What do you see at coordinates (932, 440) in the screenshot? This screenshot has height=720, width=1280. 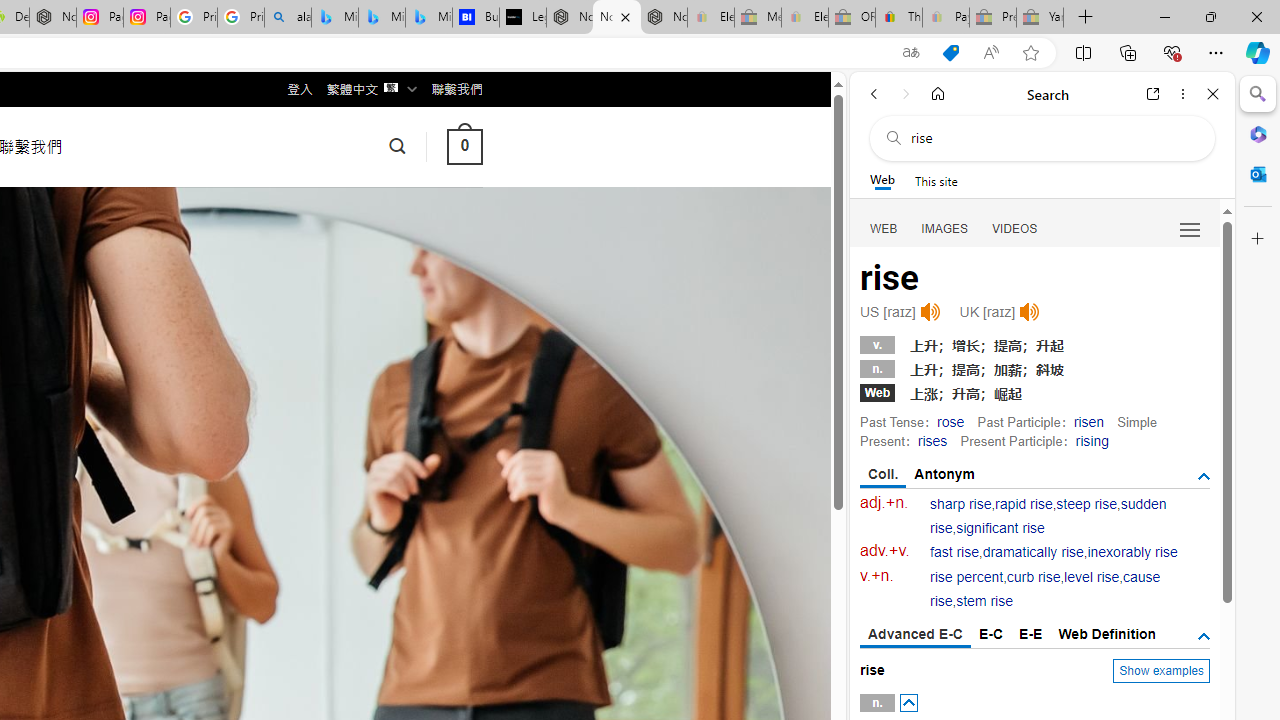 I see `rises` at bounding box center [932, 440].